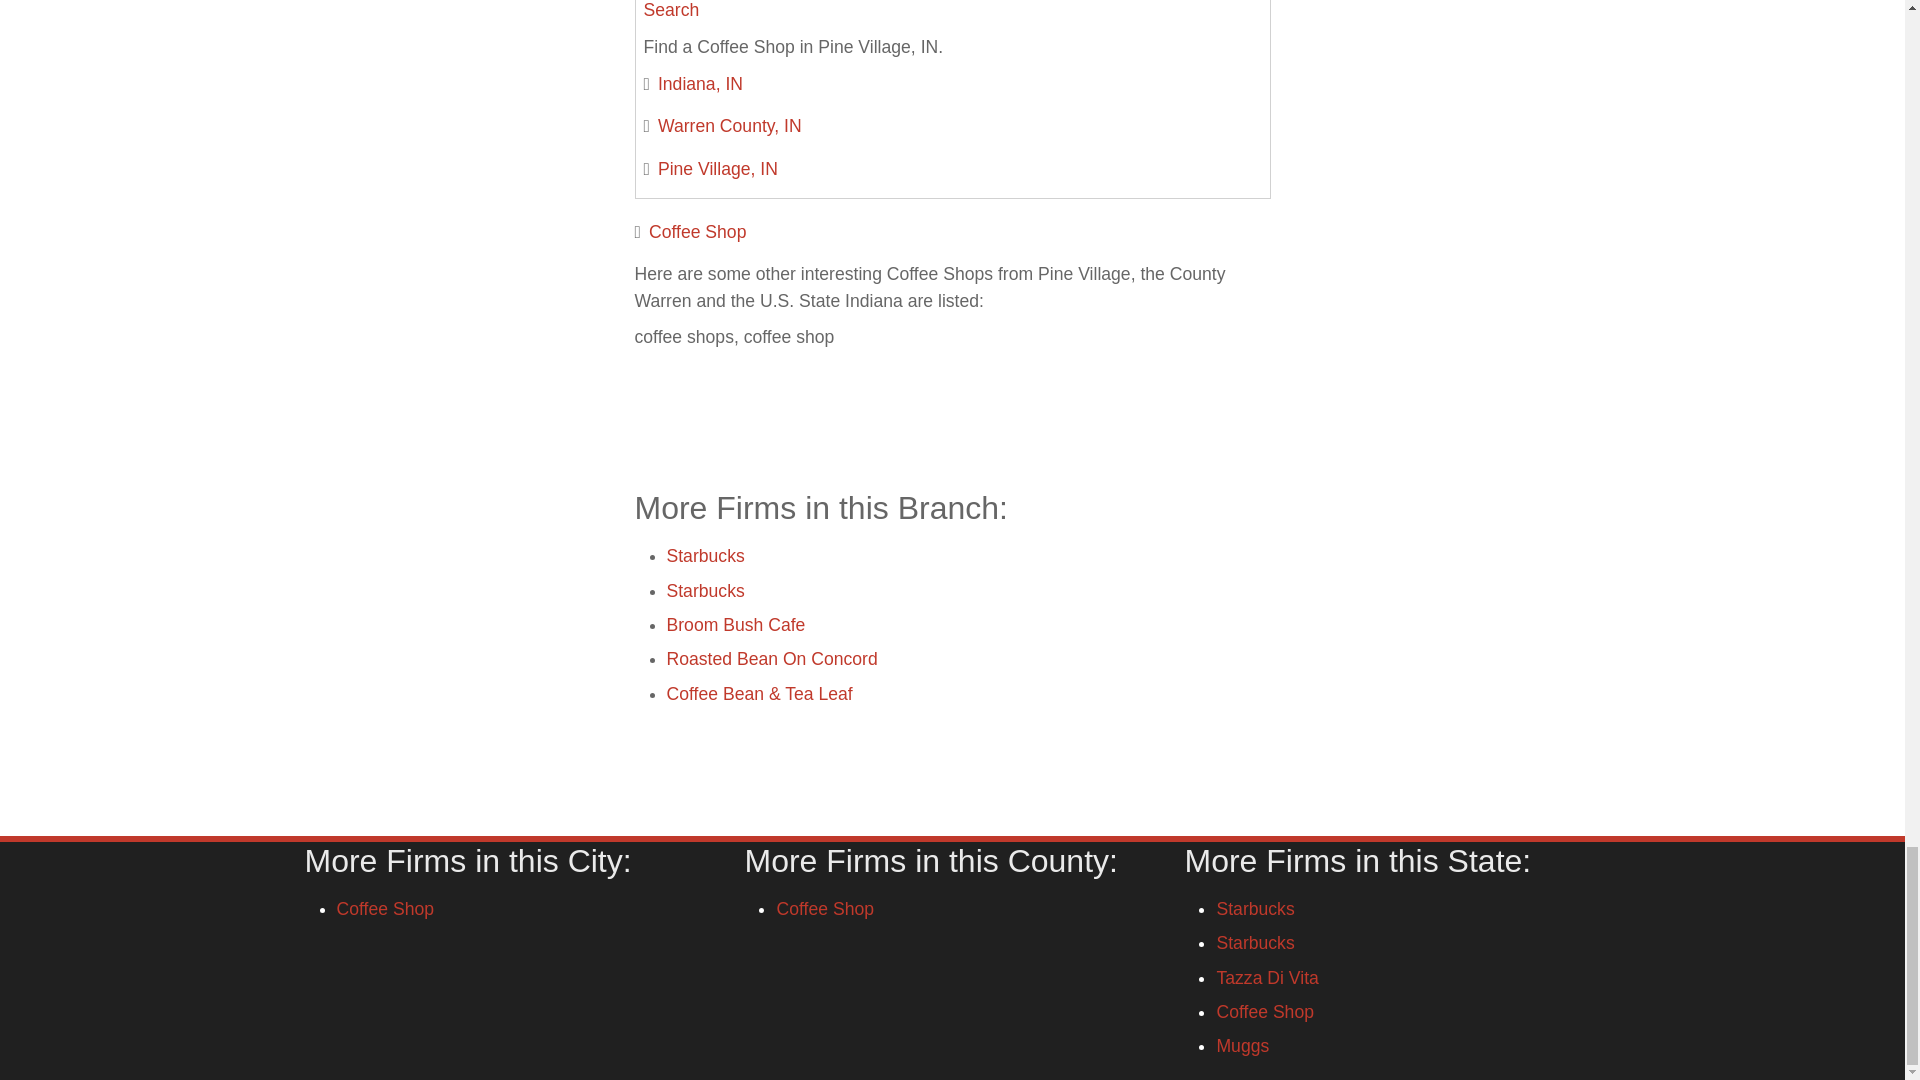 The width and height of the screenshot is (1920, 1080). Describe the element at coordinates (730, 126) in the screenshot. I see `Warren County, IN` at that location.